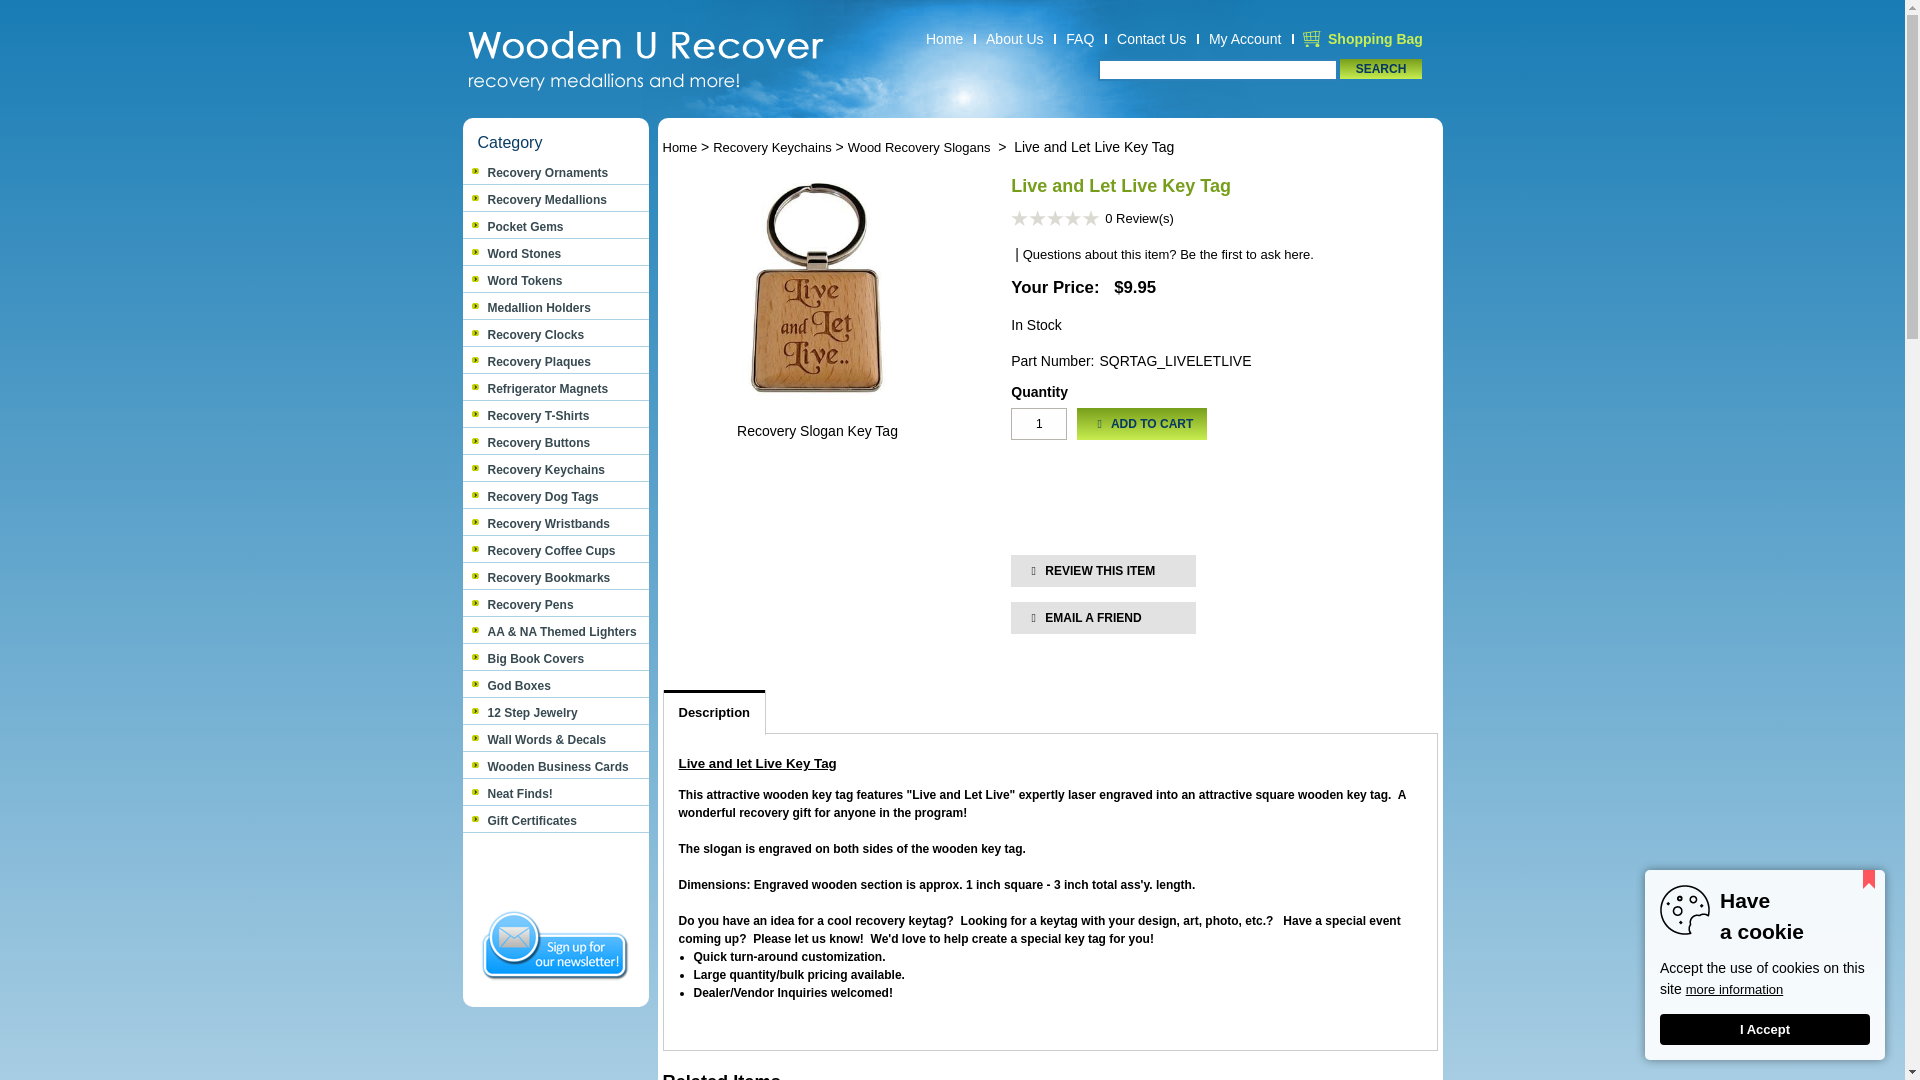 The height and width of the screenshot is (1080, 1920). Describe the element at coordinates (555, 173) in the screenshot. I see `Recovery Ornaments` at that location.